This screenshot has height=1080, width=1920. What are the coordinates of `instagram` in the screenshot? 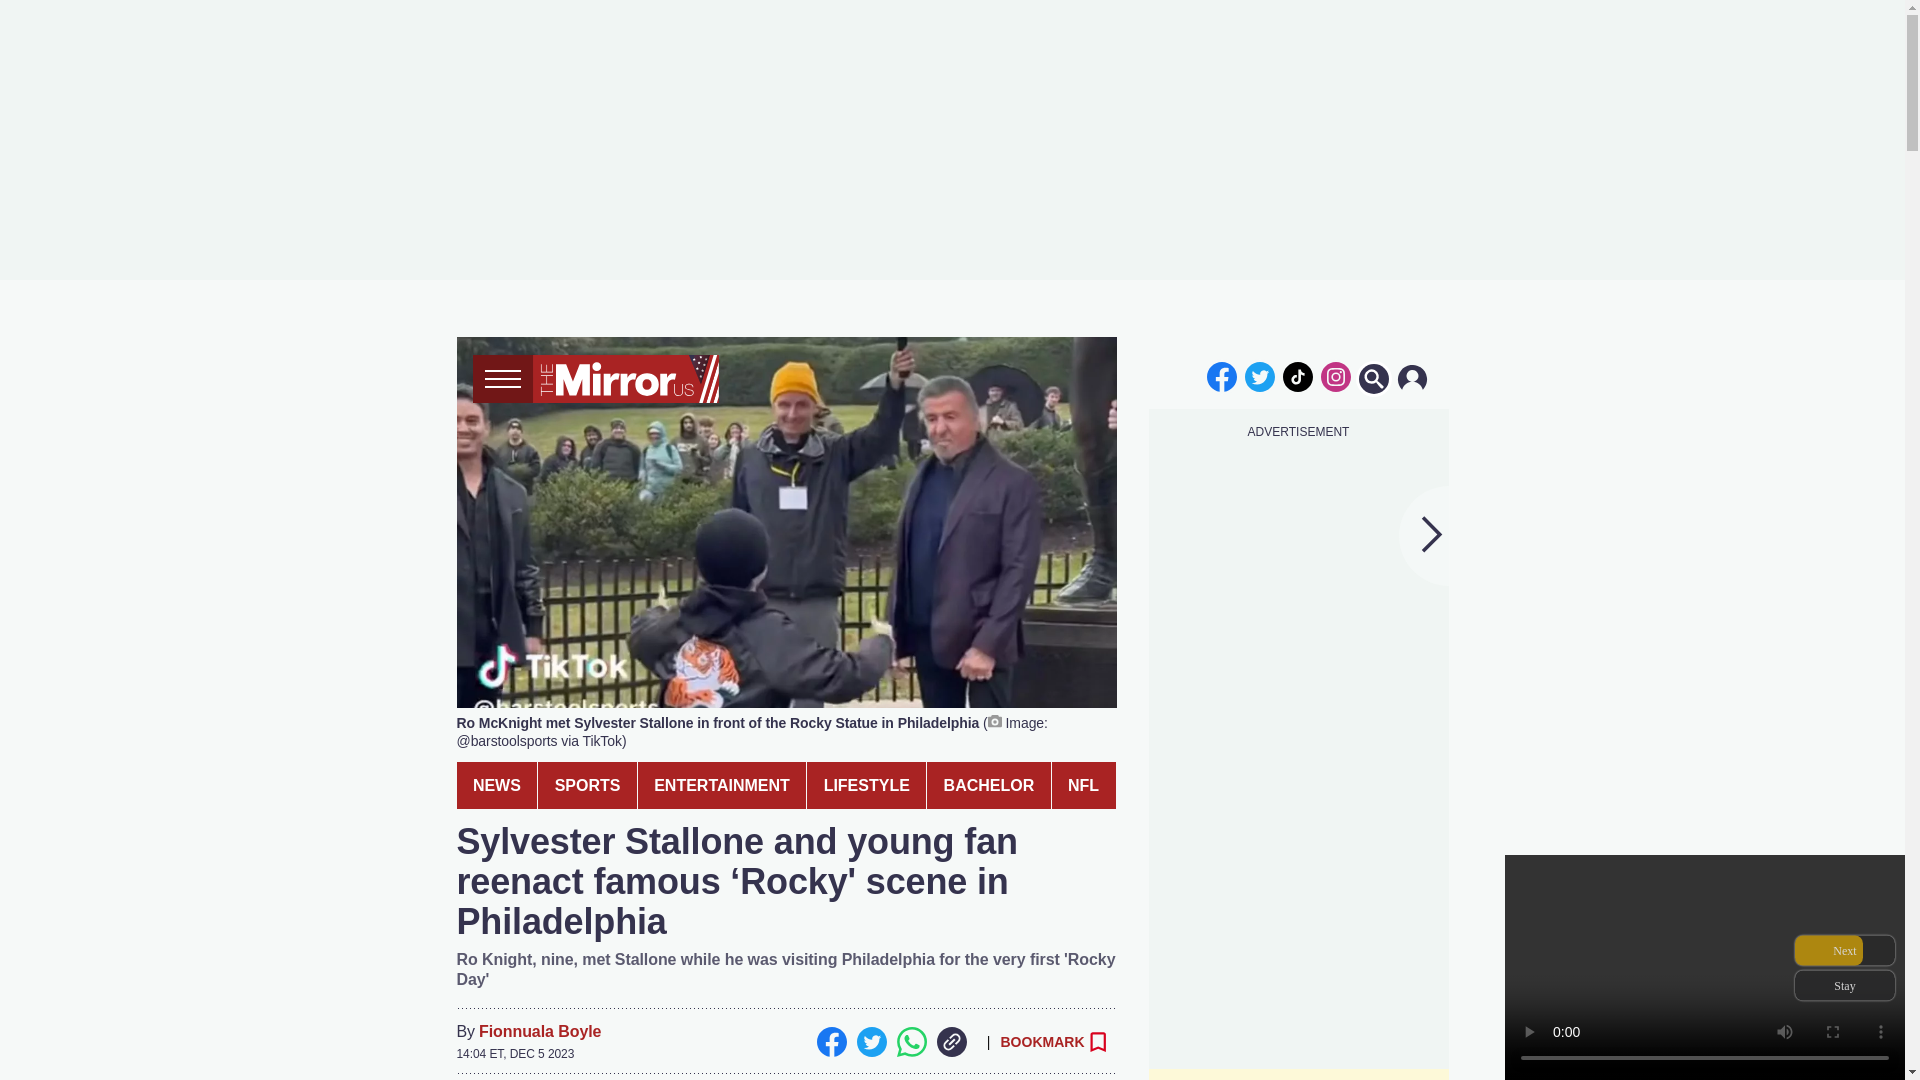 It's located at (1335, 376).